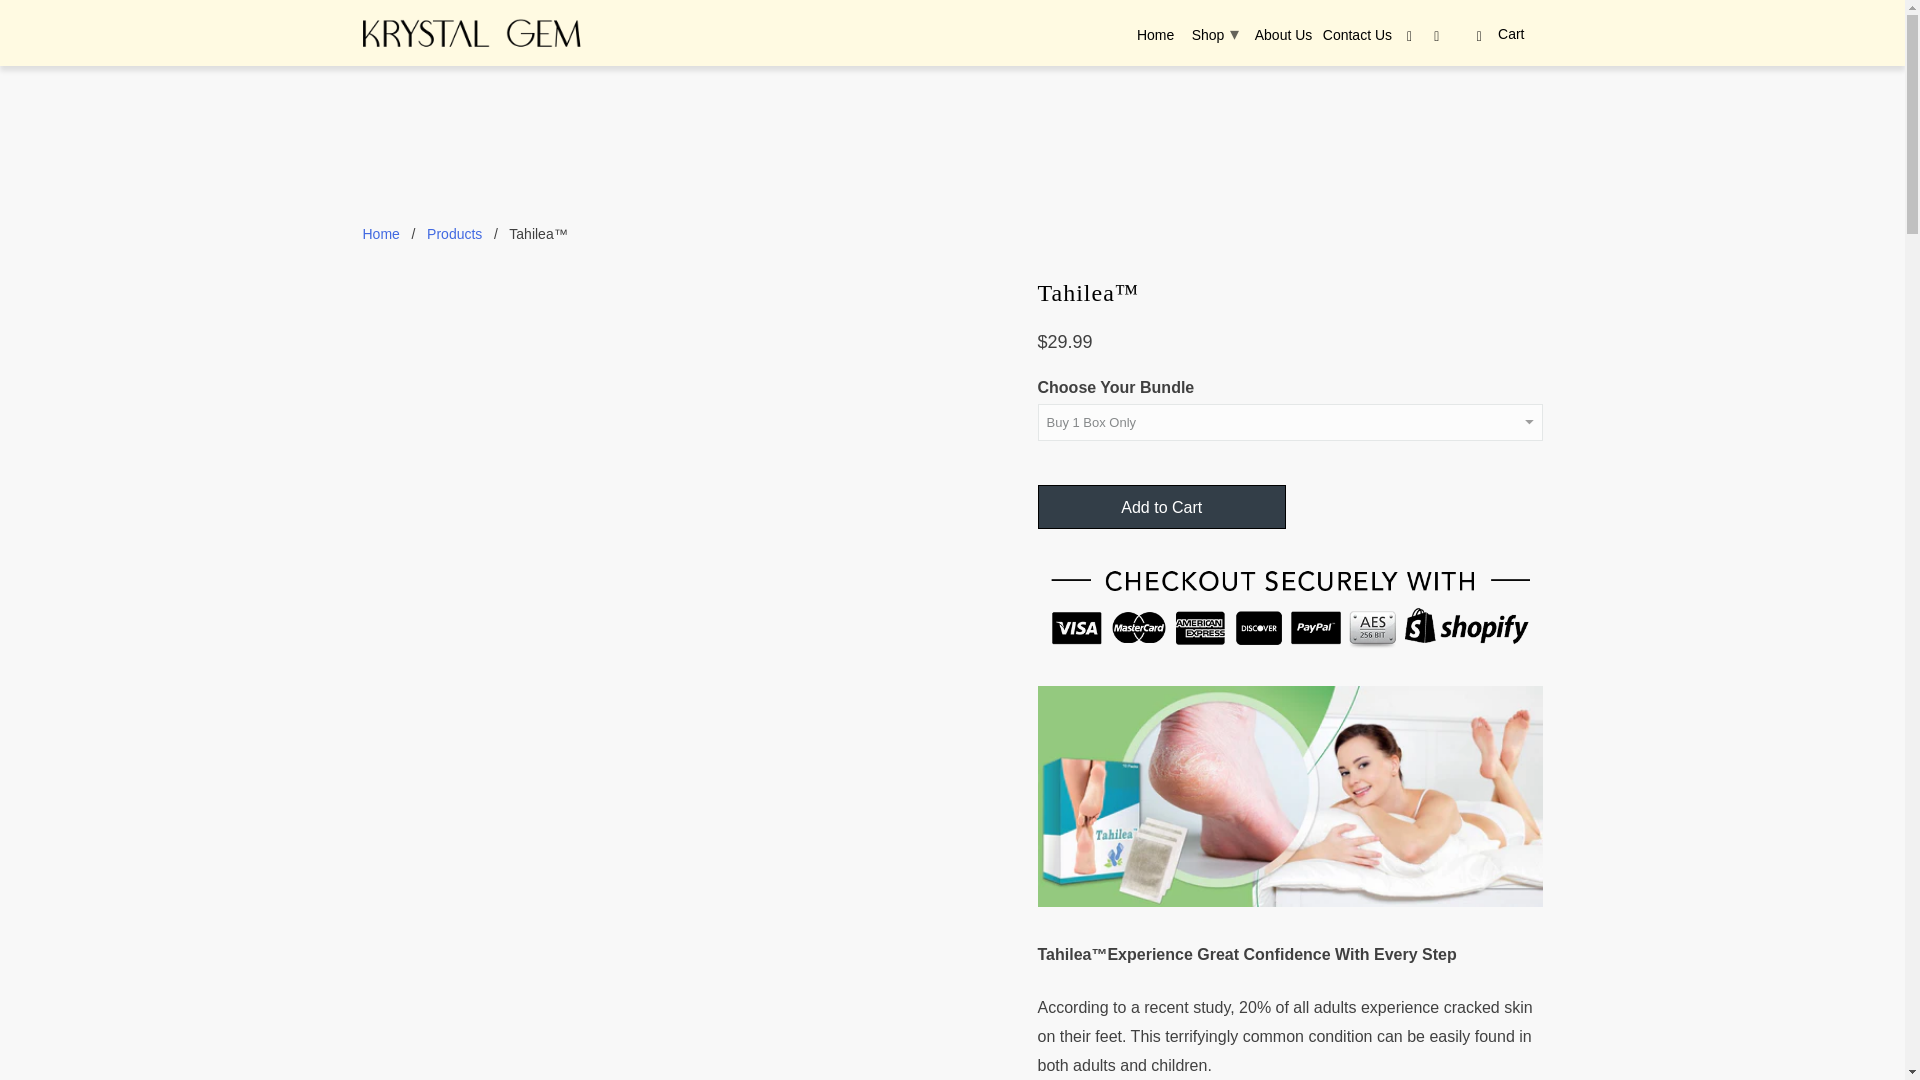  I want to click on Contact Us, so click(1357, 38).